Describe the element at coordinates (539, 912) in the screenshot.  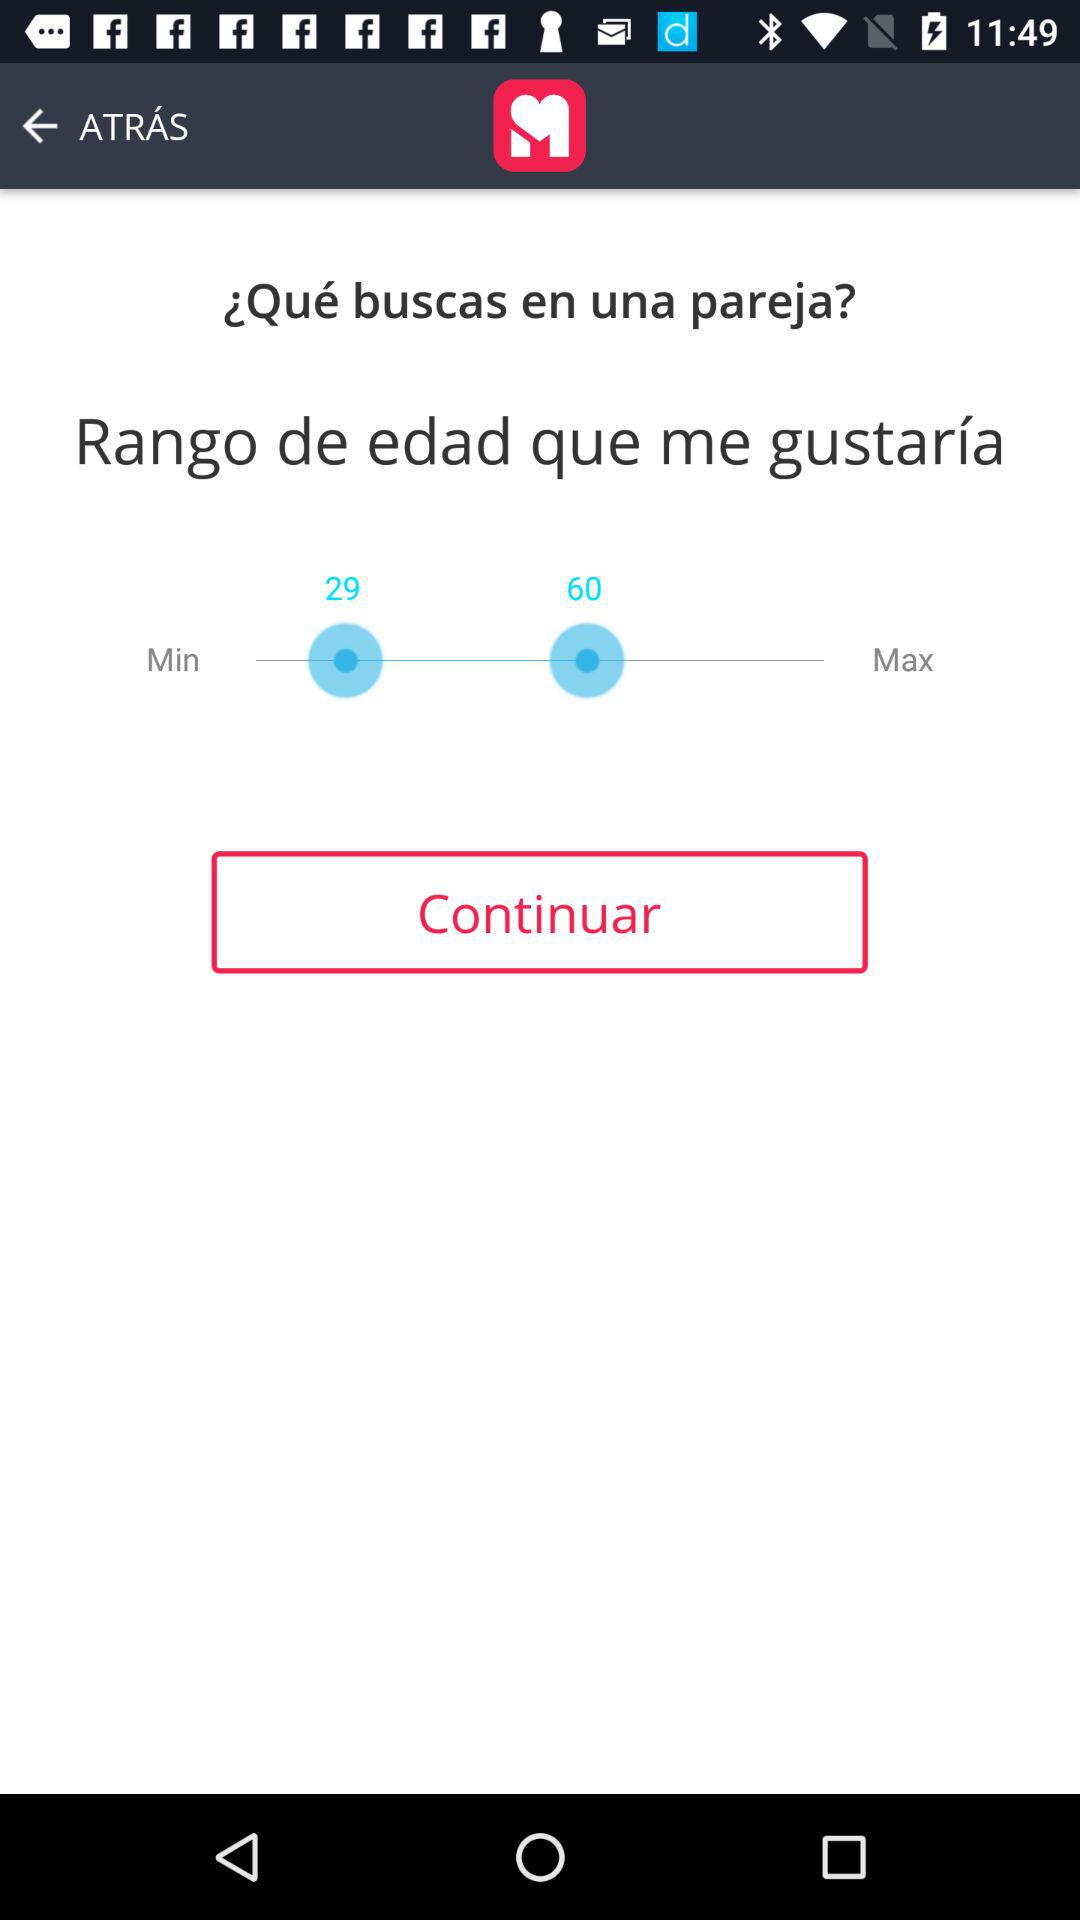
I see `turn on the continuar icon` at that location.